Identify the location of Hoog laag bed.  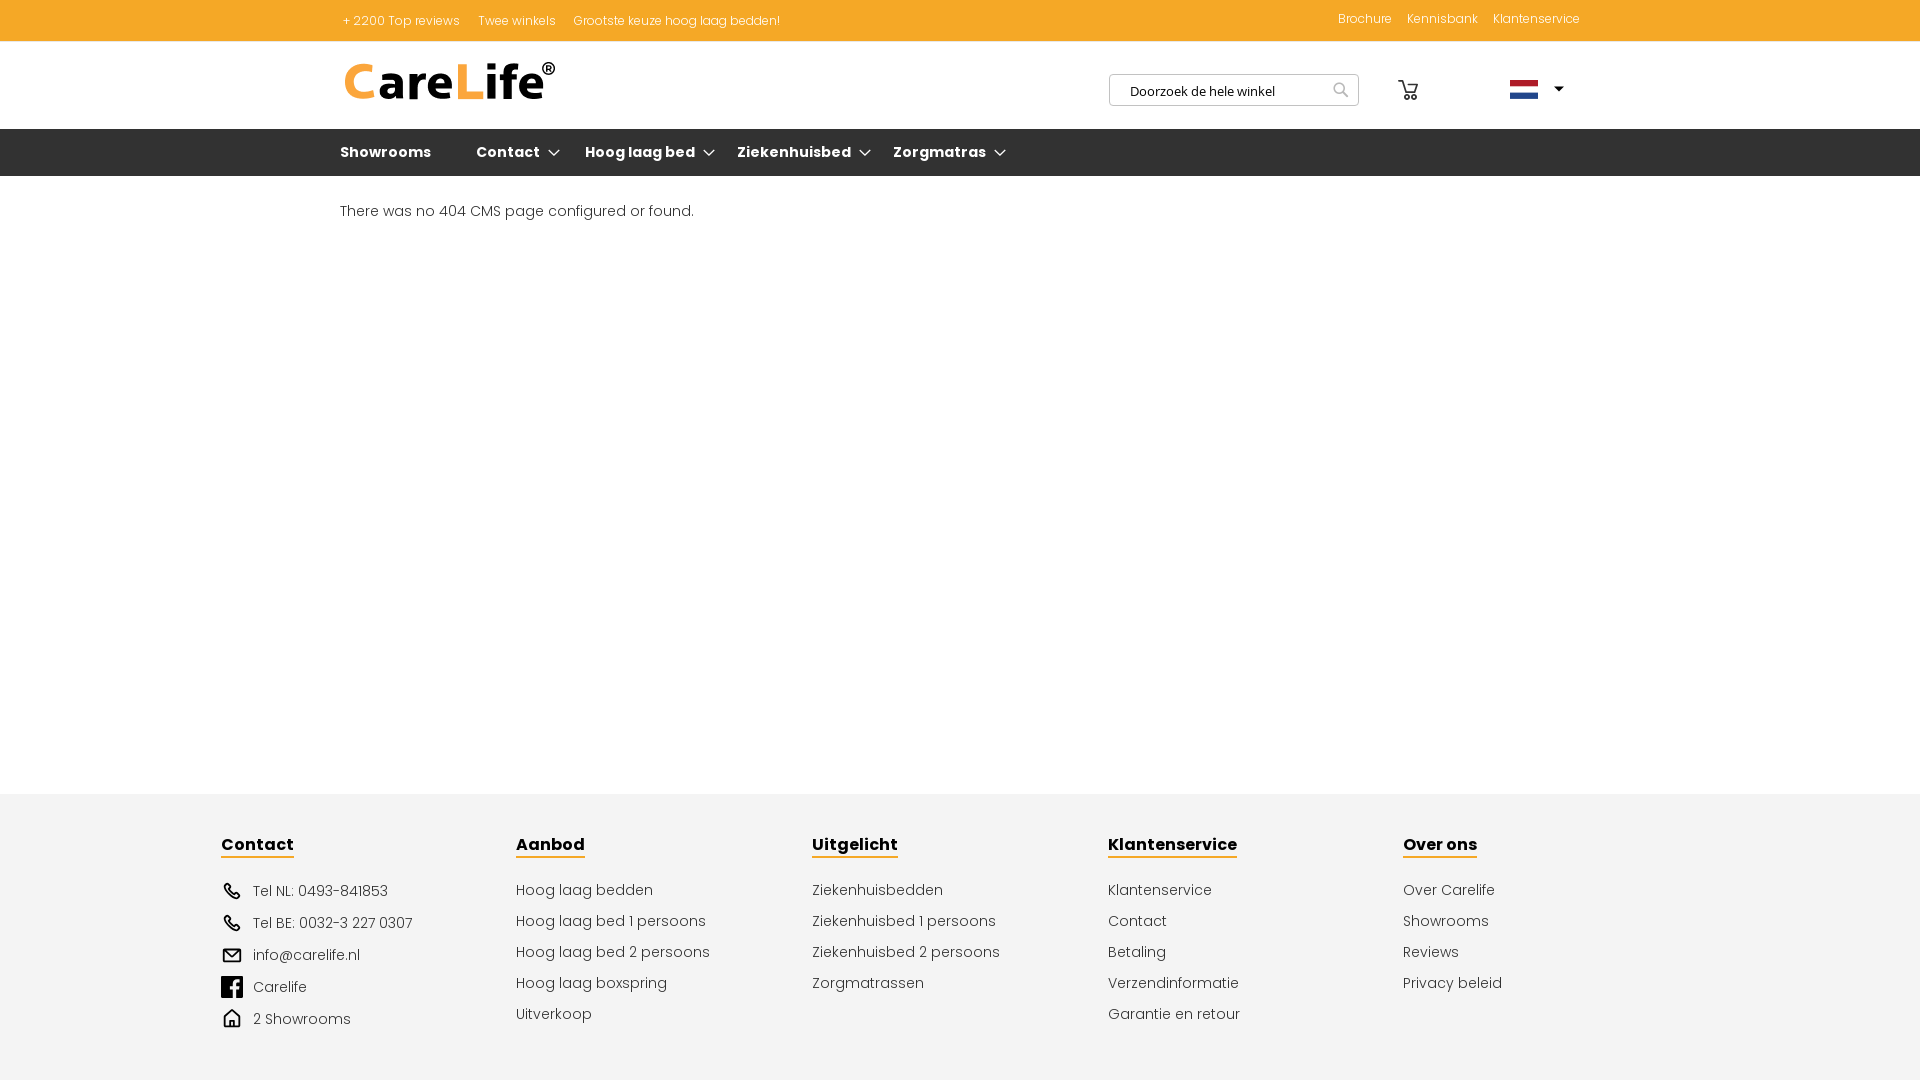
(644, 152).